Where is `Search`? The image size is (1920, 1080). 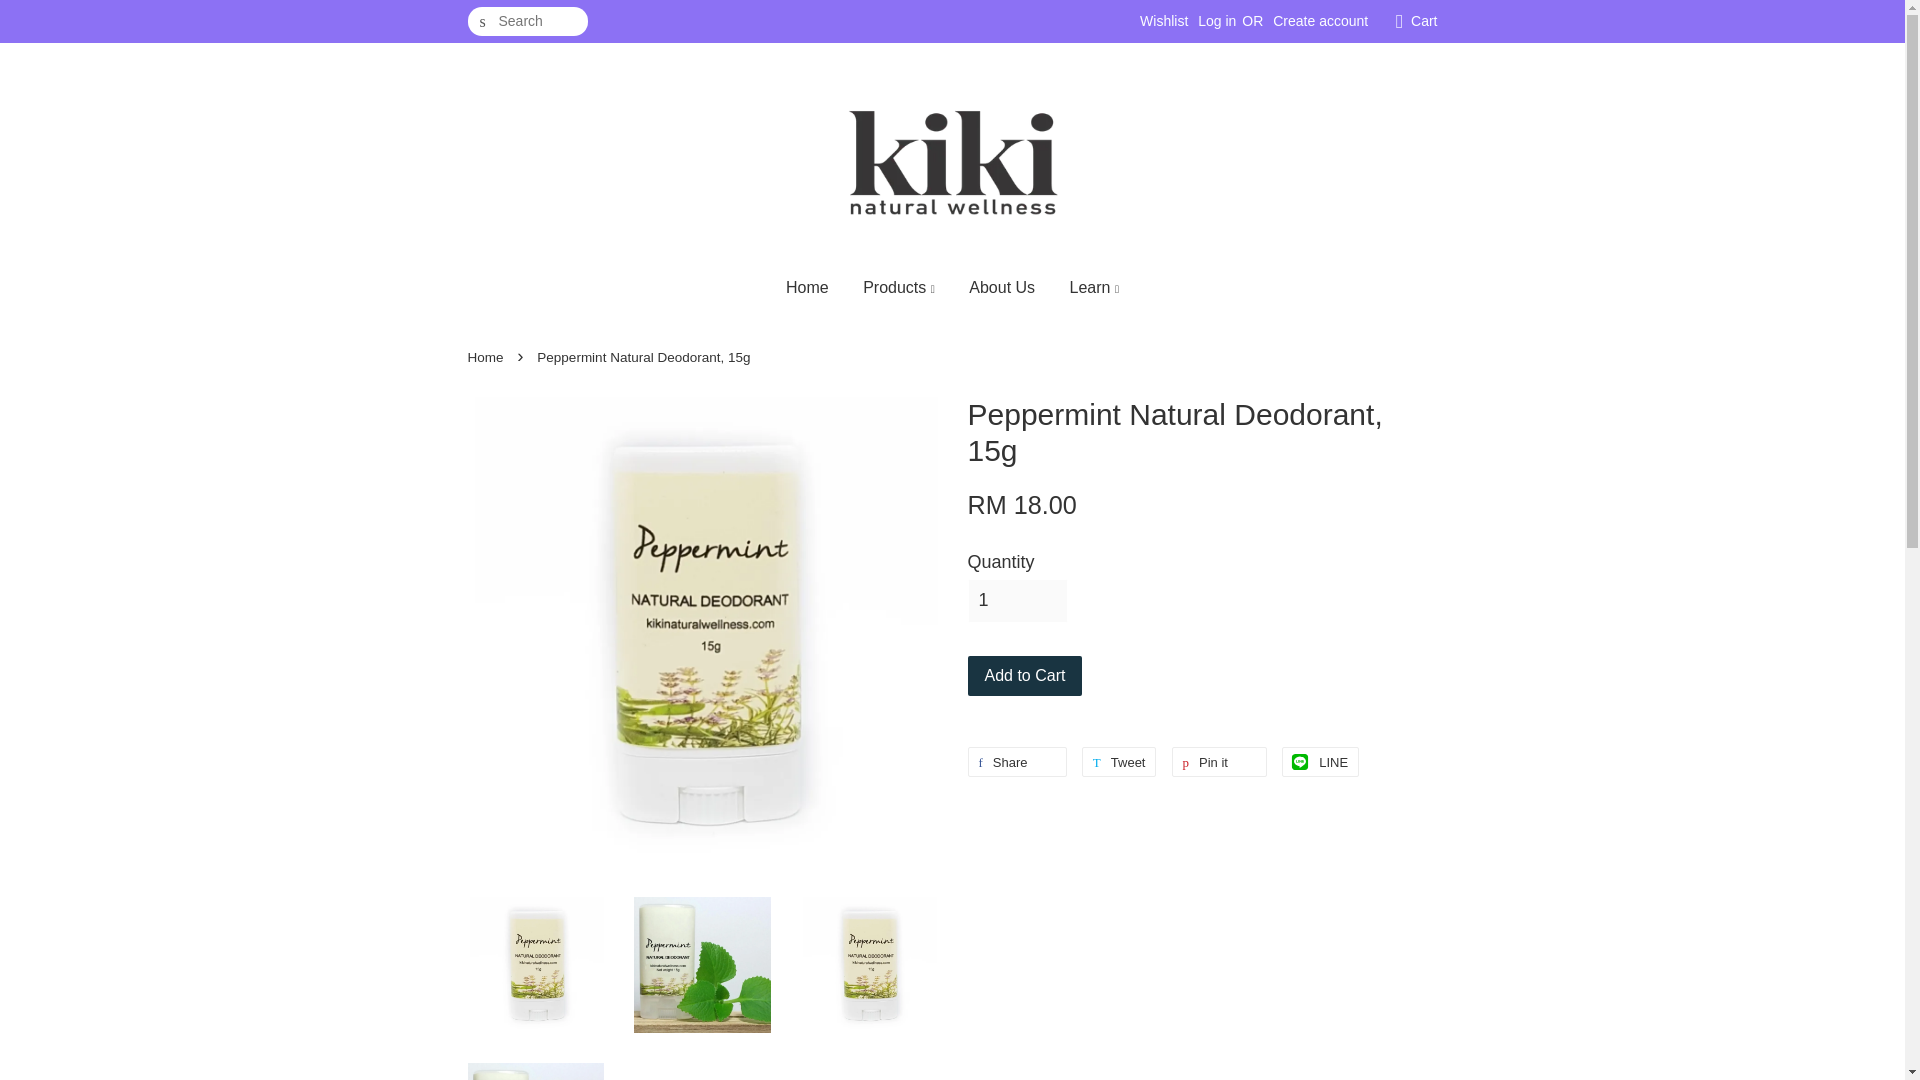
Search is located at coordinates (482, 22).